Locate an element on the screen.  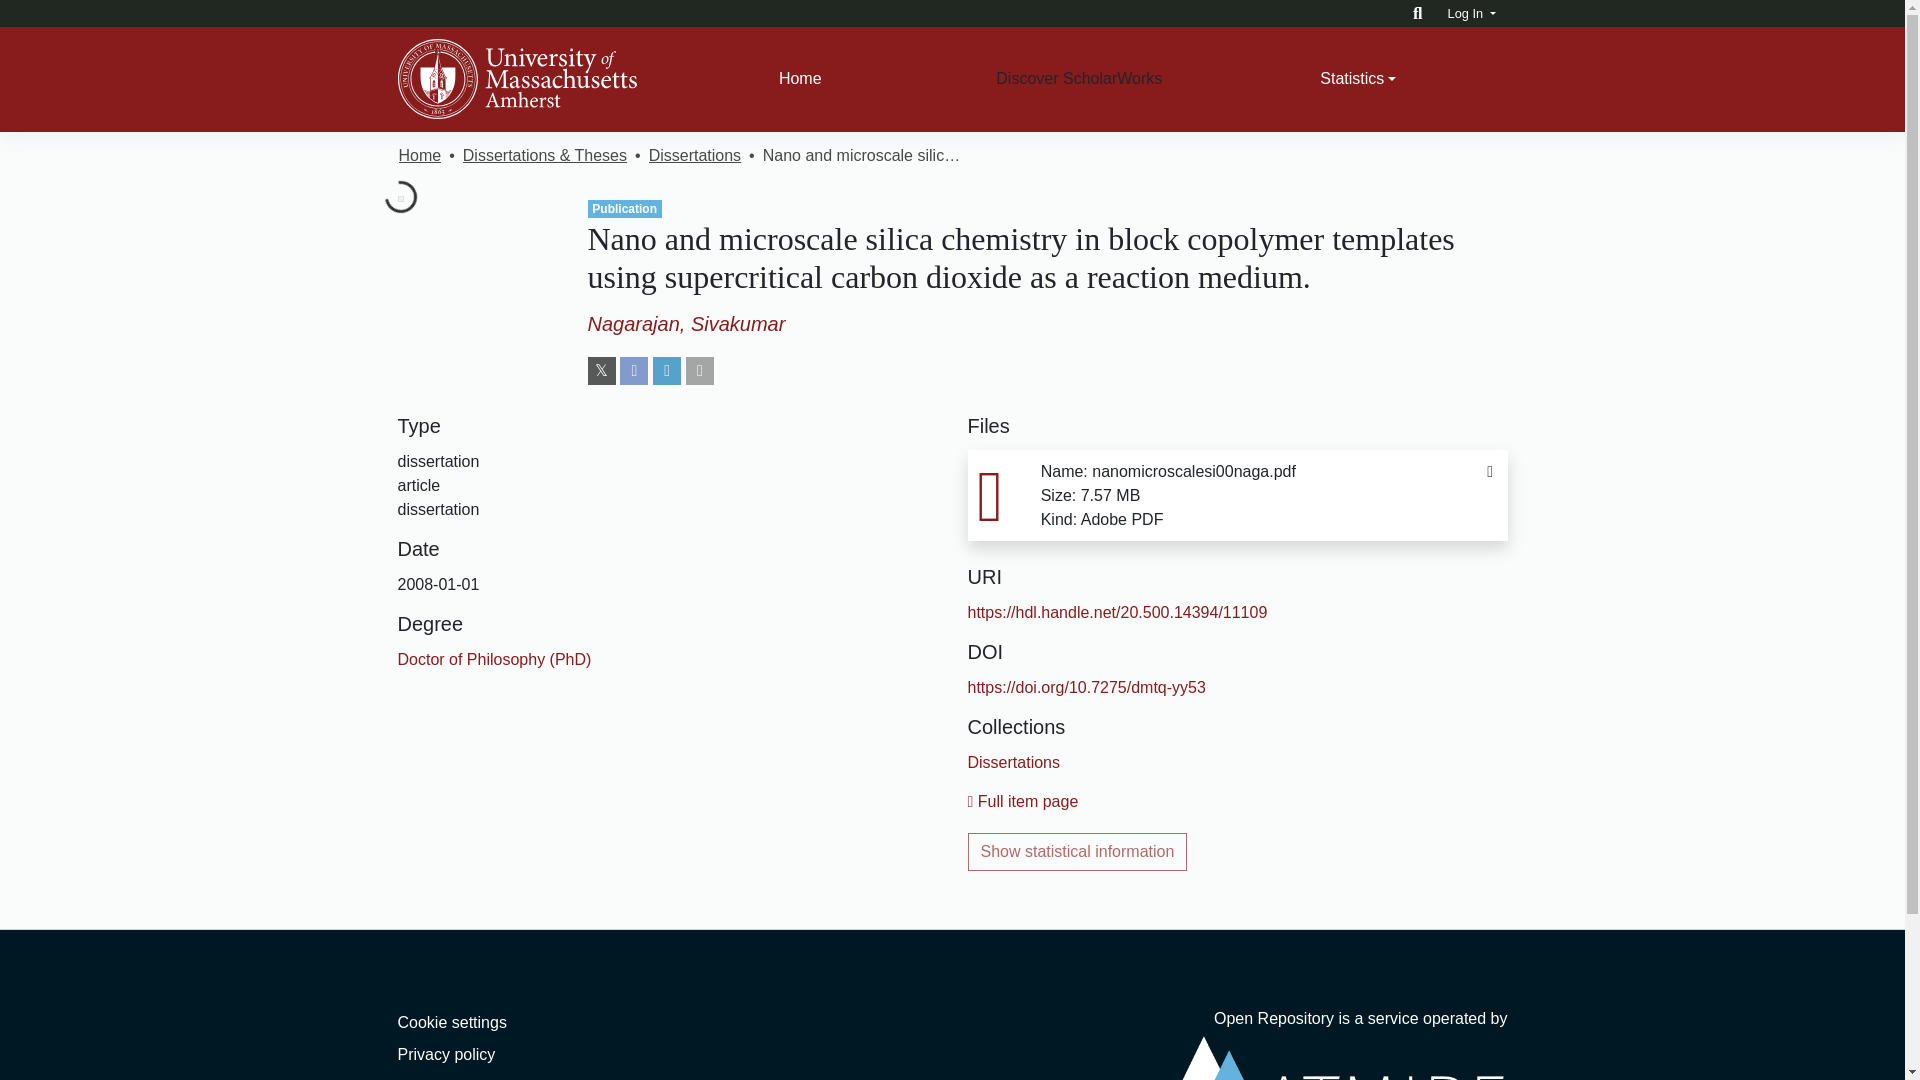
Statistics is located at coordinates (1358, 79).